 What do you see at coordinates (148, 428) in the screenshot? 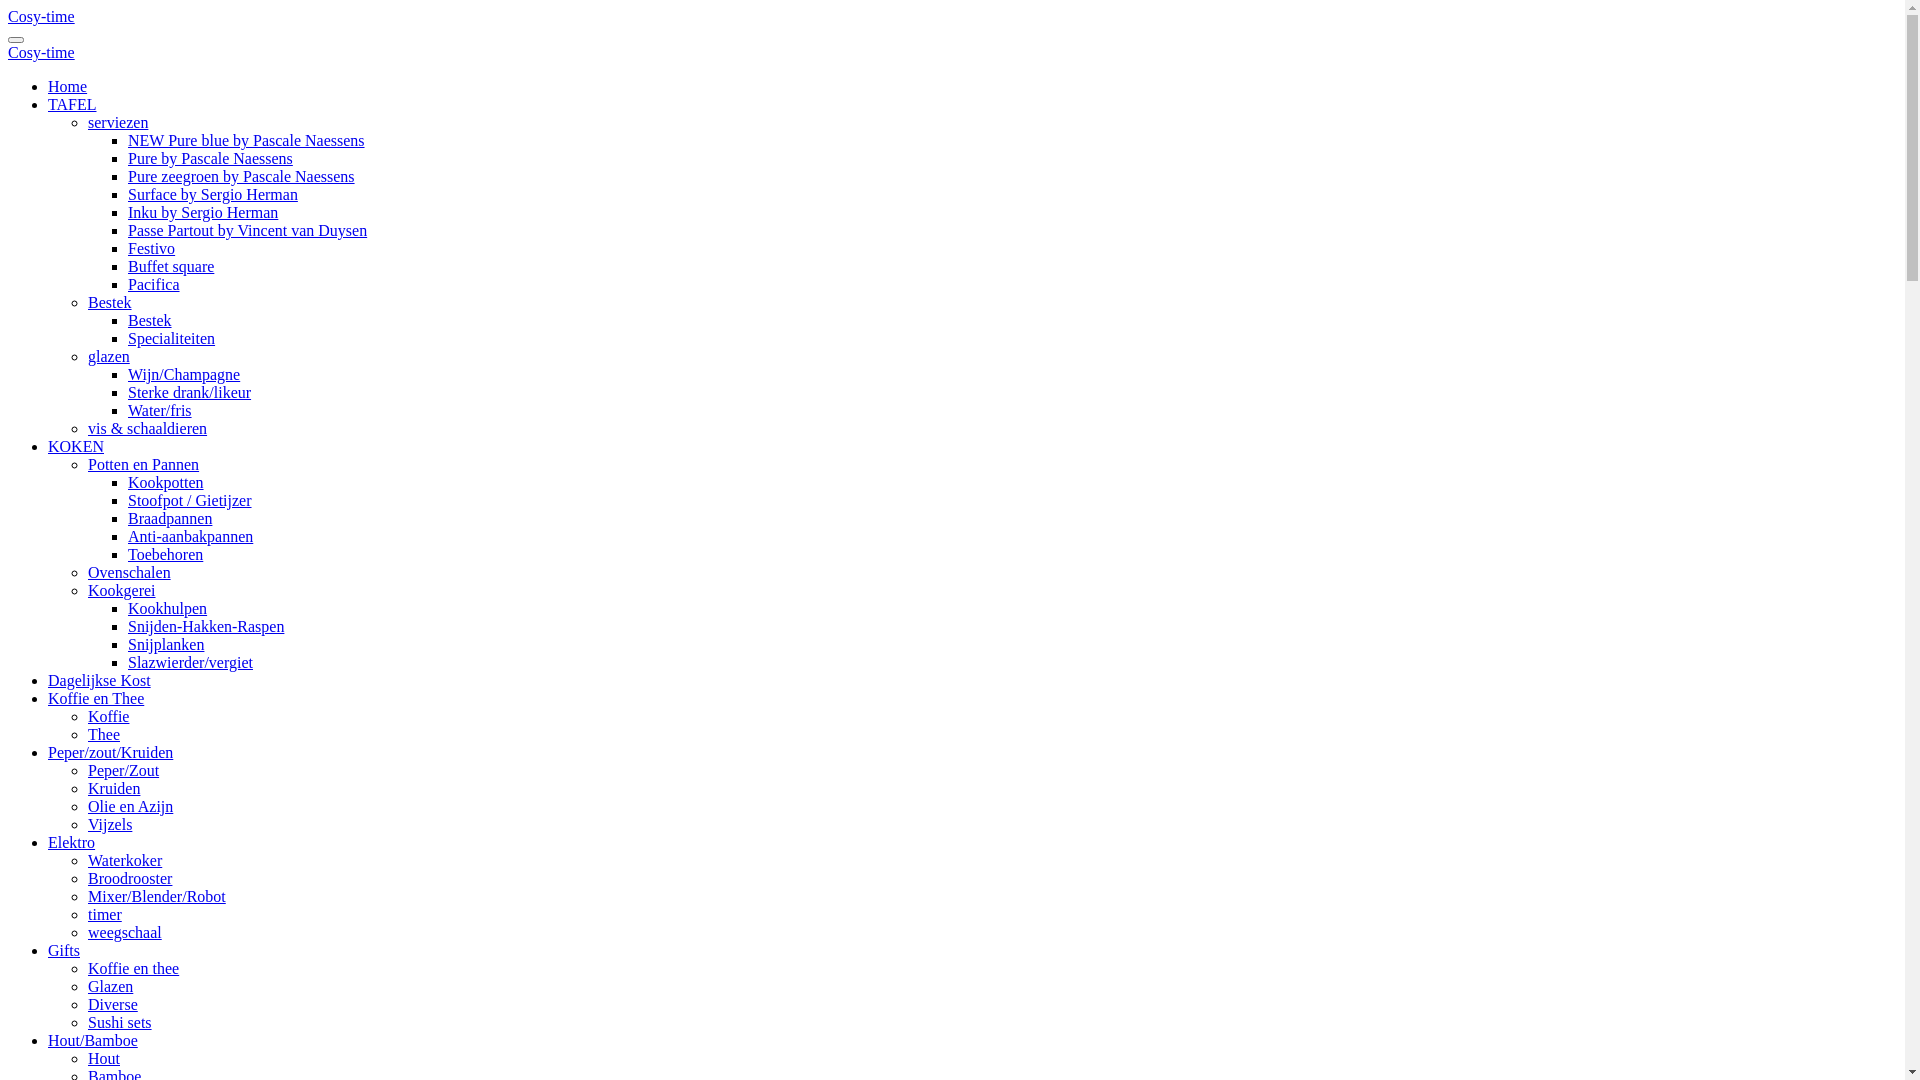
I see `vis & schaaldieren` at bounding box center [148, 428].